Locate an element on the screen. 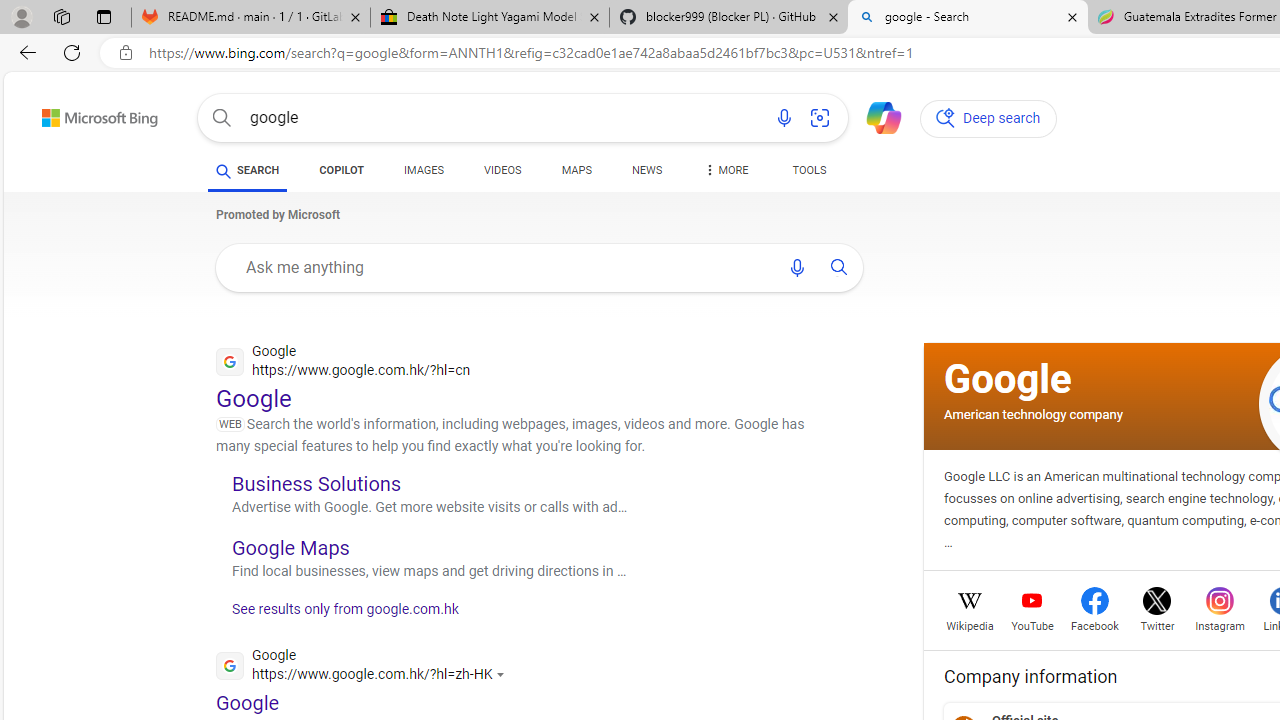 Image resolution: width=1280 pixels, height=720 pixels. Back is located at coordinates (24, 52).